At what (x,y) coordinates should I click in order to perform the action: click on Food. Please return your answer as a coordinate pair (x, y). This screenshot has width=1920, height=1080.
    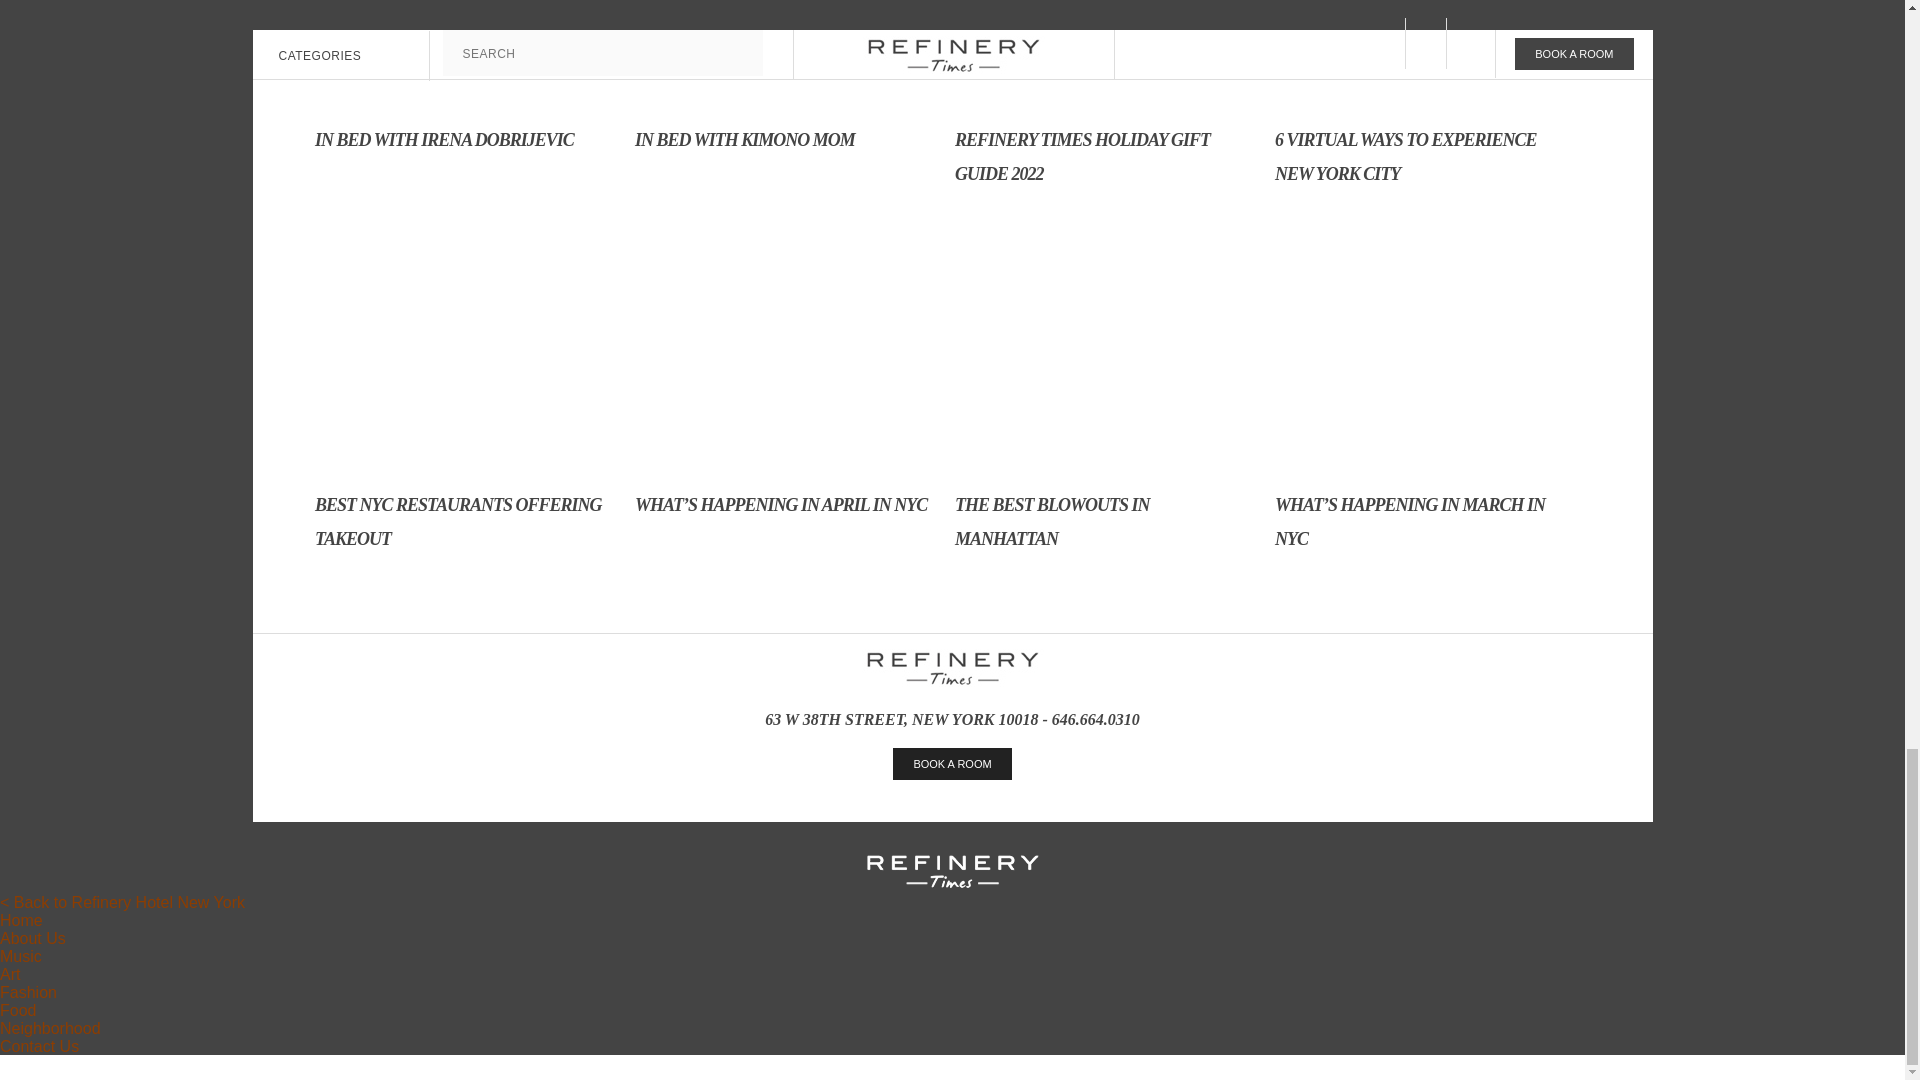
    Looking at the image, I should click on (18, 1010).